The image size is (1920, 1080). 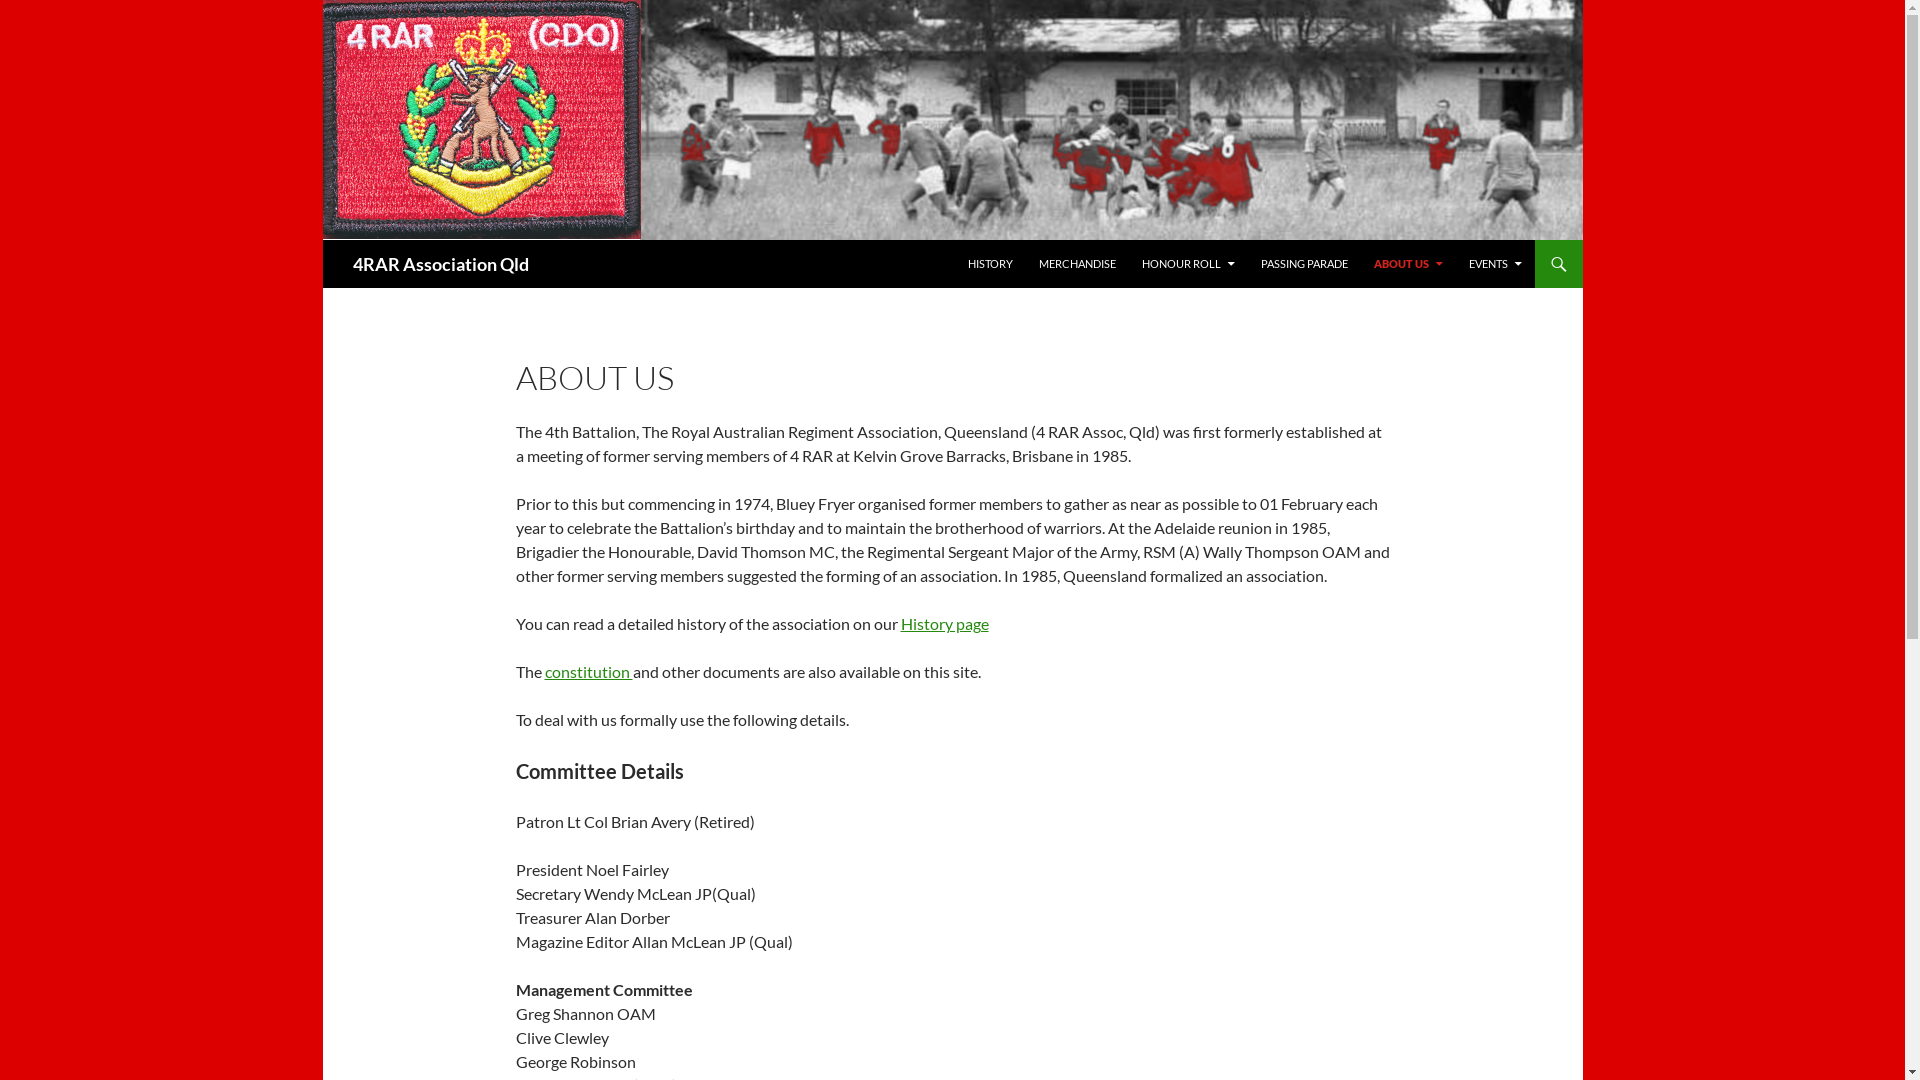 I want to click on HONOUR ROLL, so click(x=1188, y=264).